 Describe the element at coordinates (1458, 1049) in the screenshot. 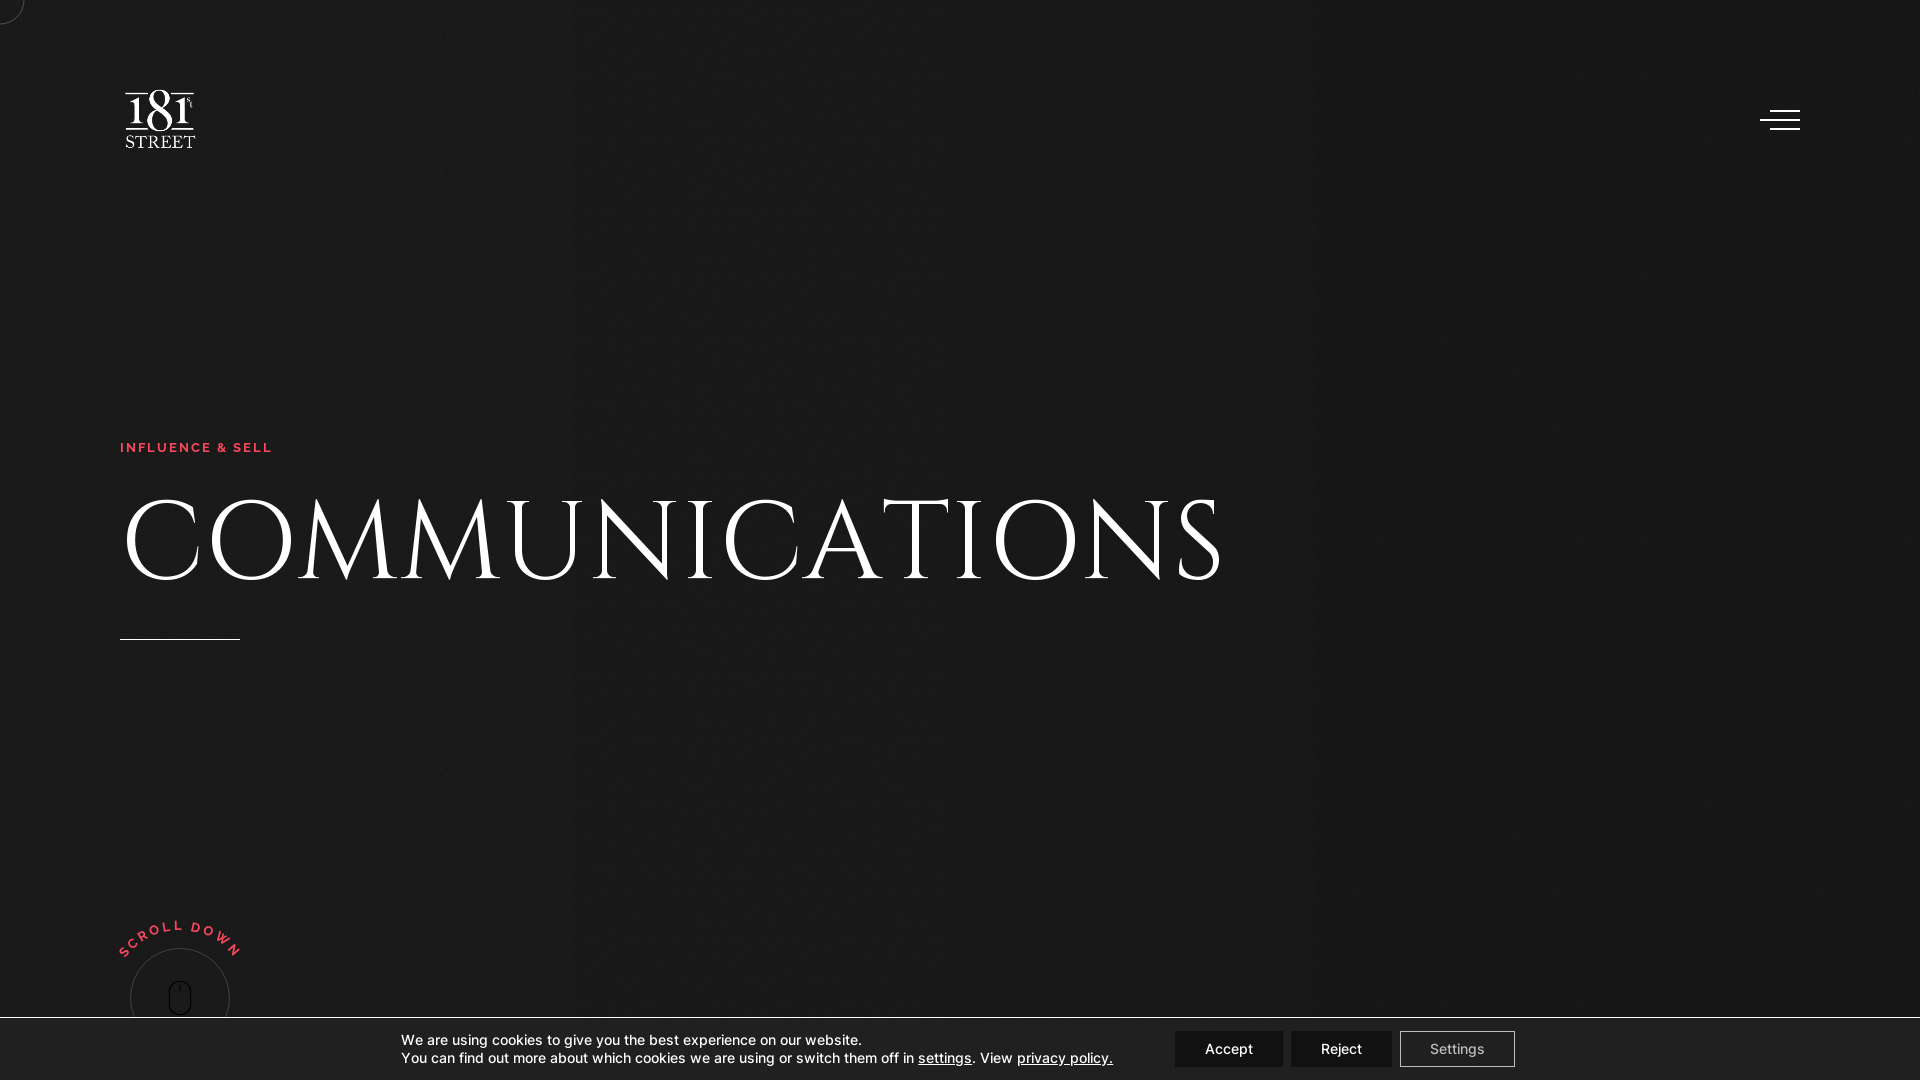

I see `Settings` at that location.